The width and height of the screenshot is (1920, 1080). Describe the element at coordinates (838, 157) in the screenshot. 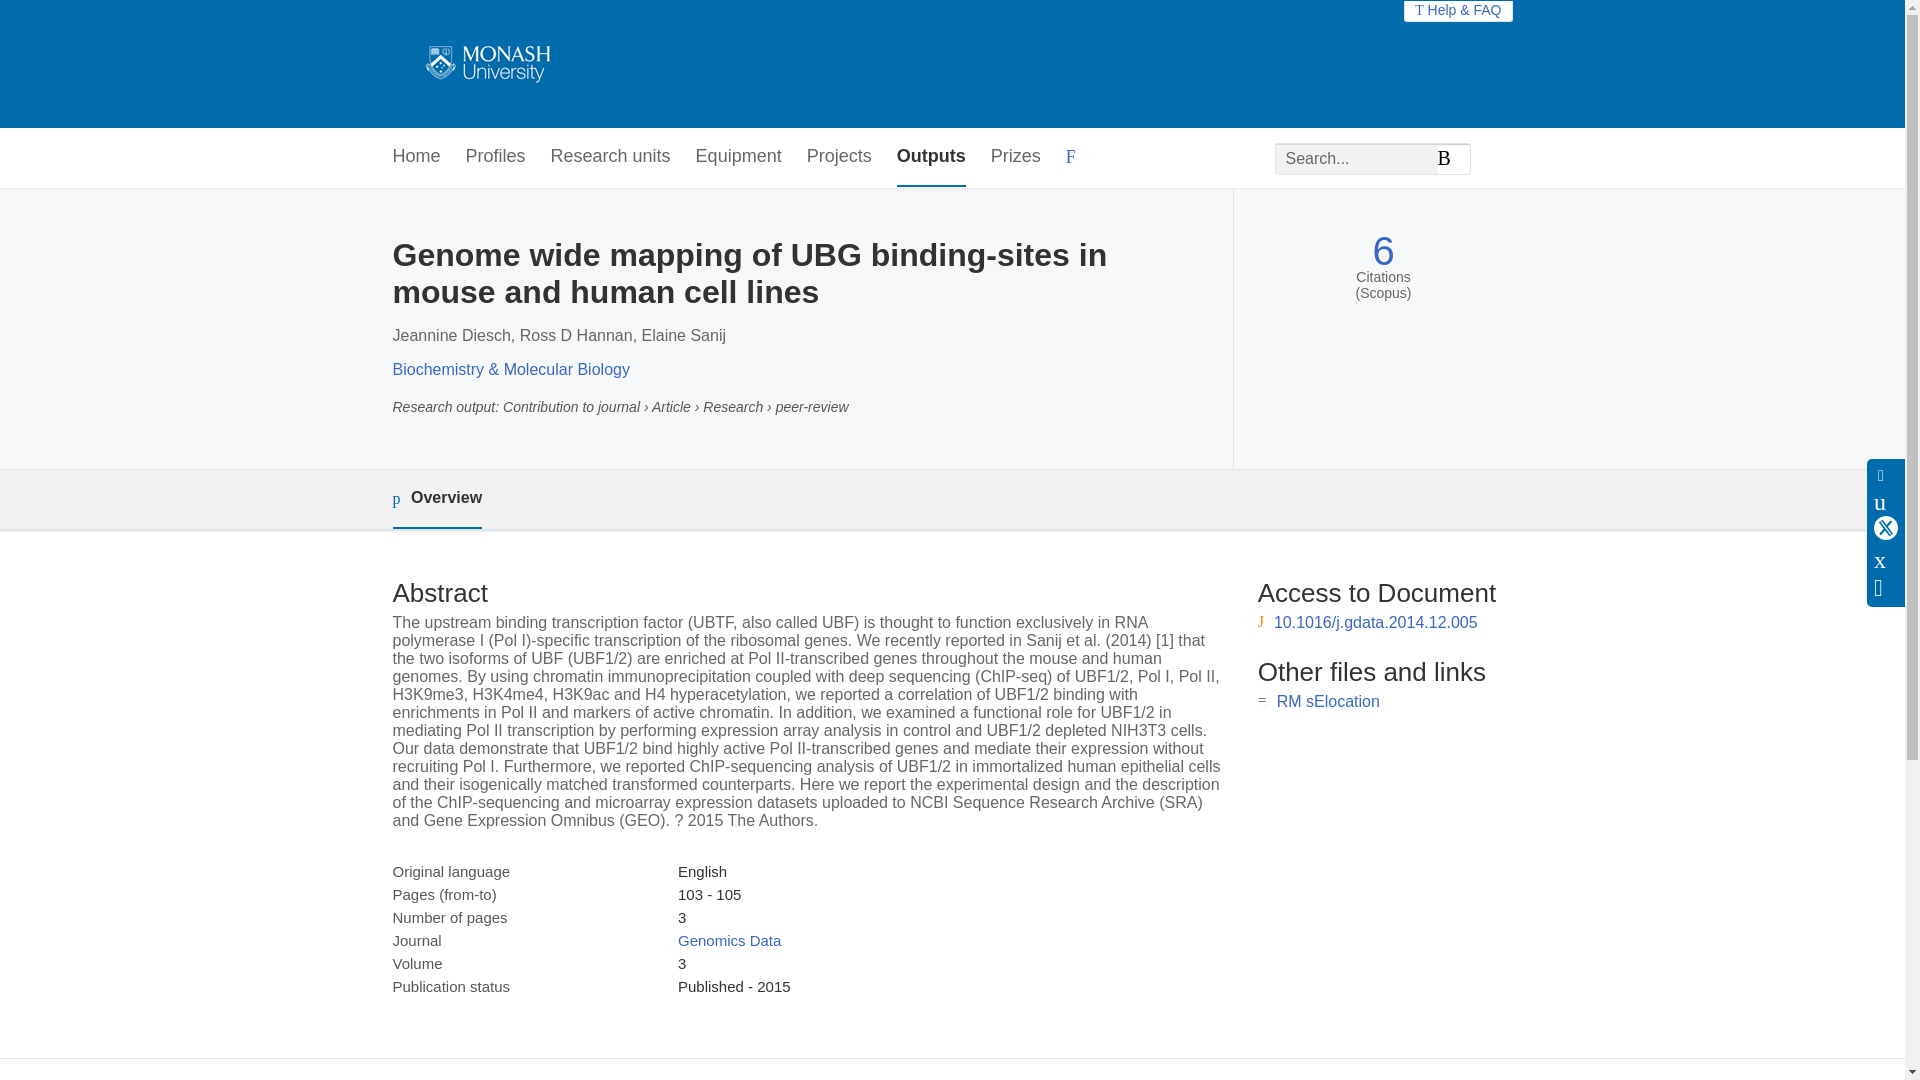

I see `Projects` at that location.